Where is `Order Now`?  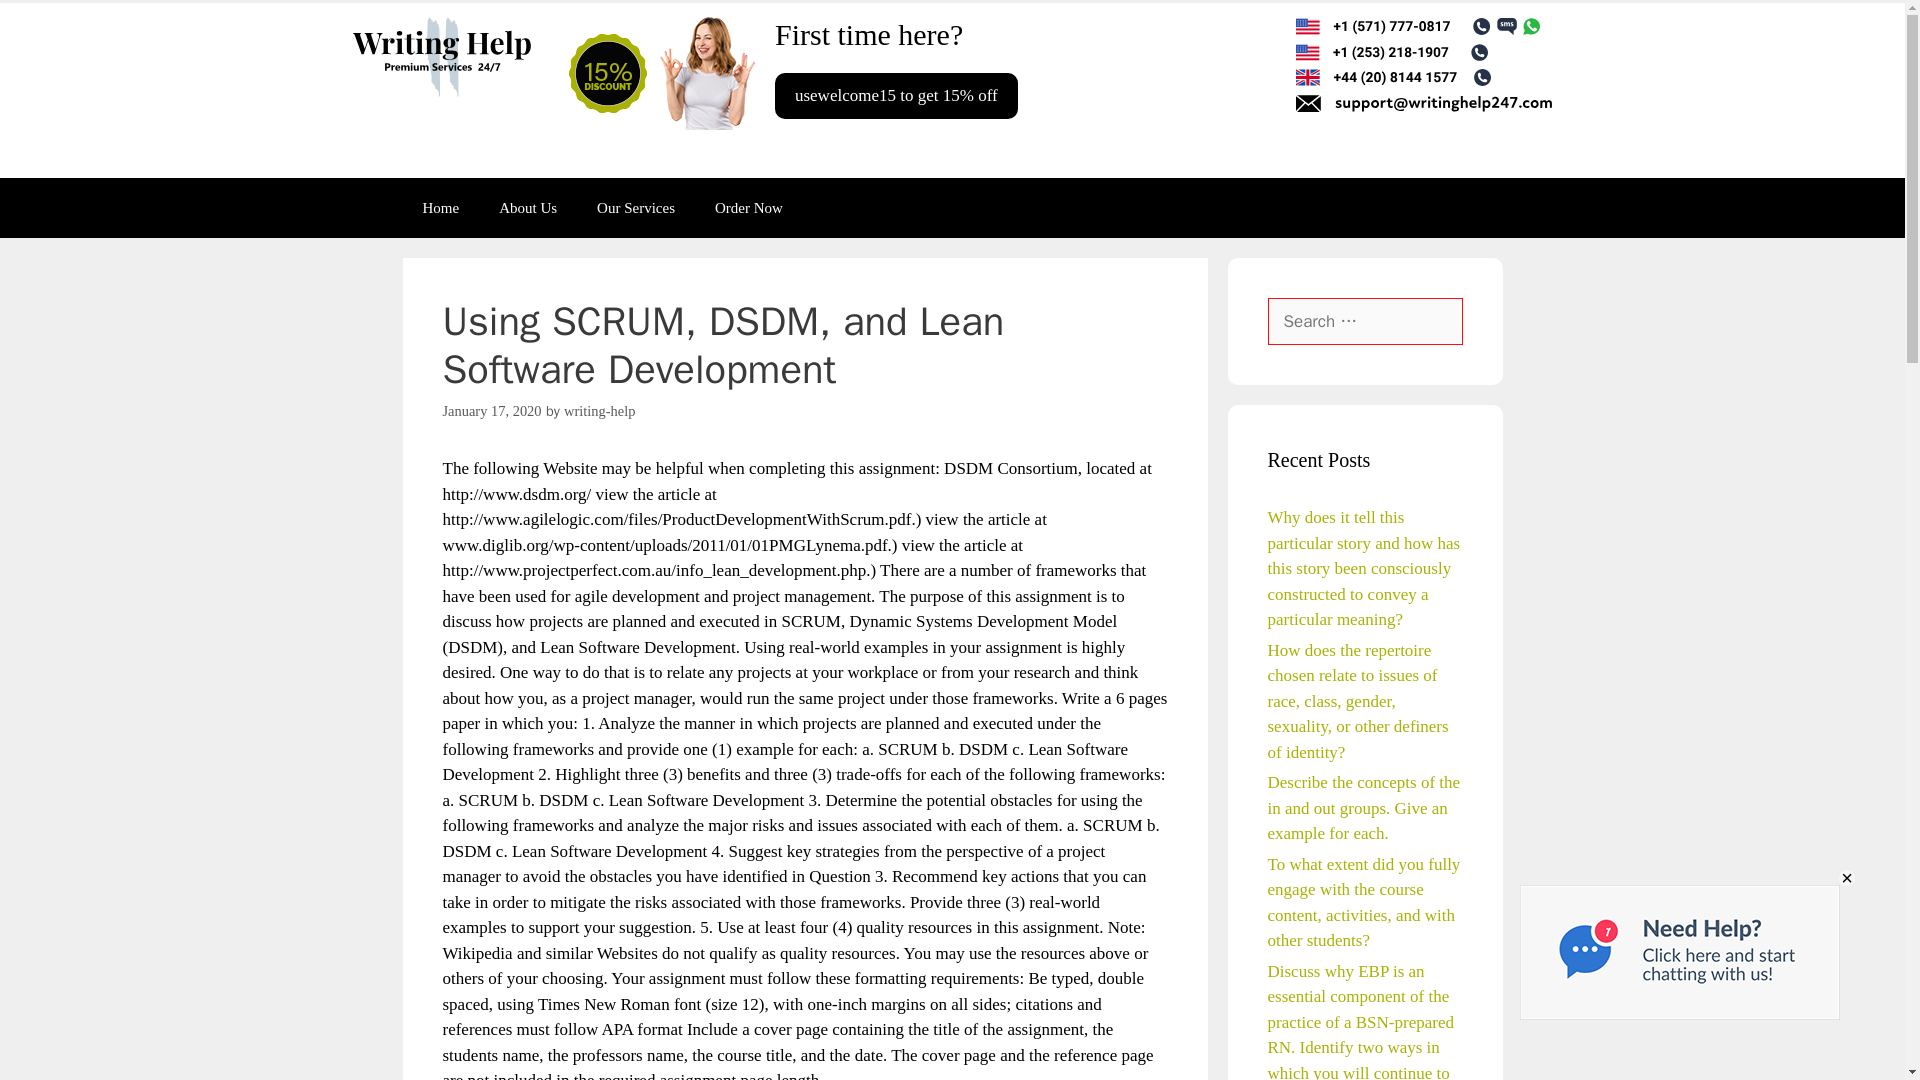
Order Now is located at coordinates (748, 208).